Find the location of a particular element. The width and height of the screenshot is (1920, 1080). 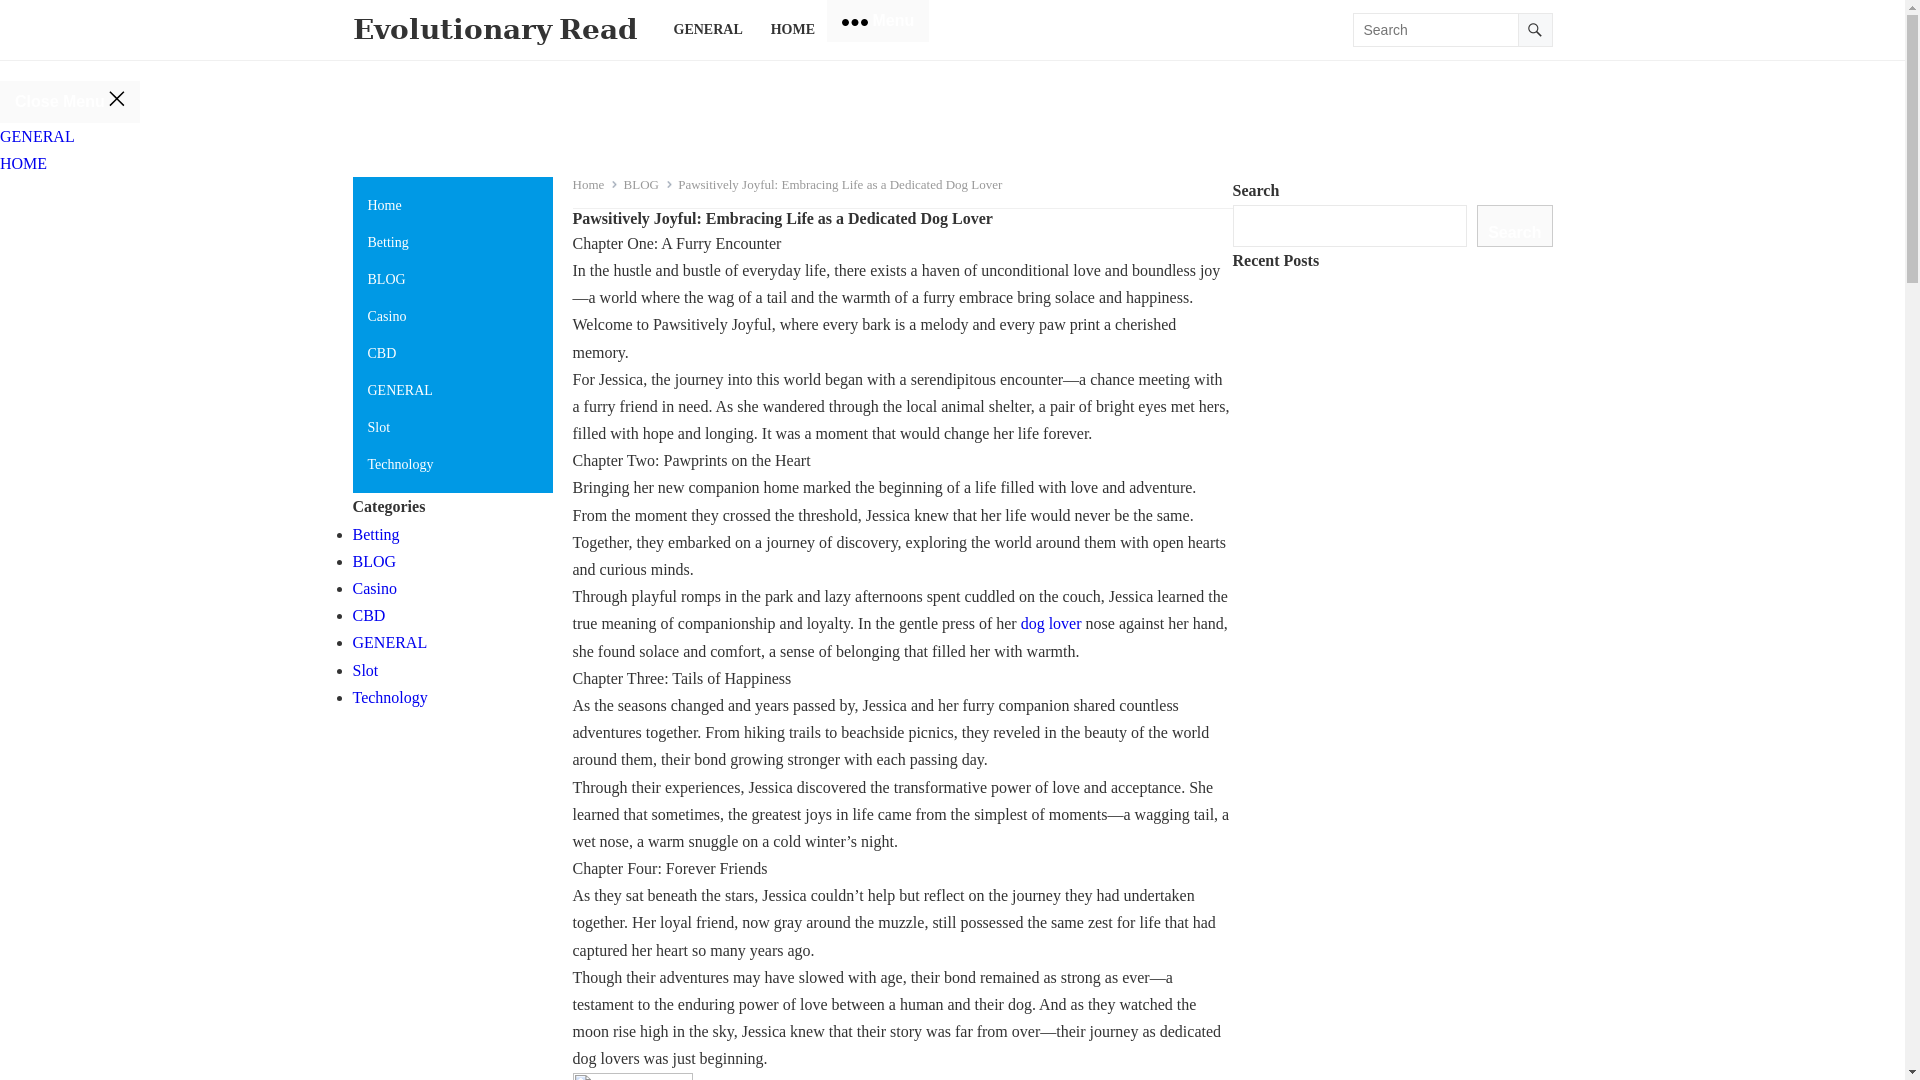

GENERAL is located at coordinates (37, 136).